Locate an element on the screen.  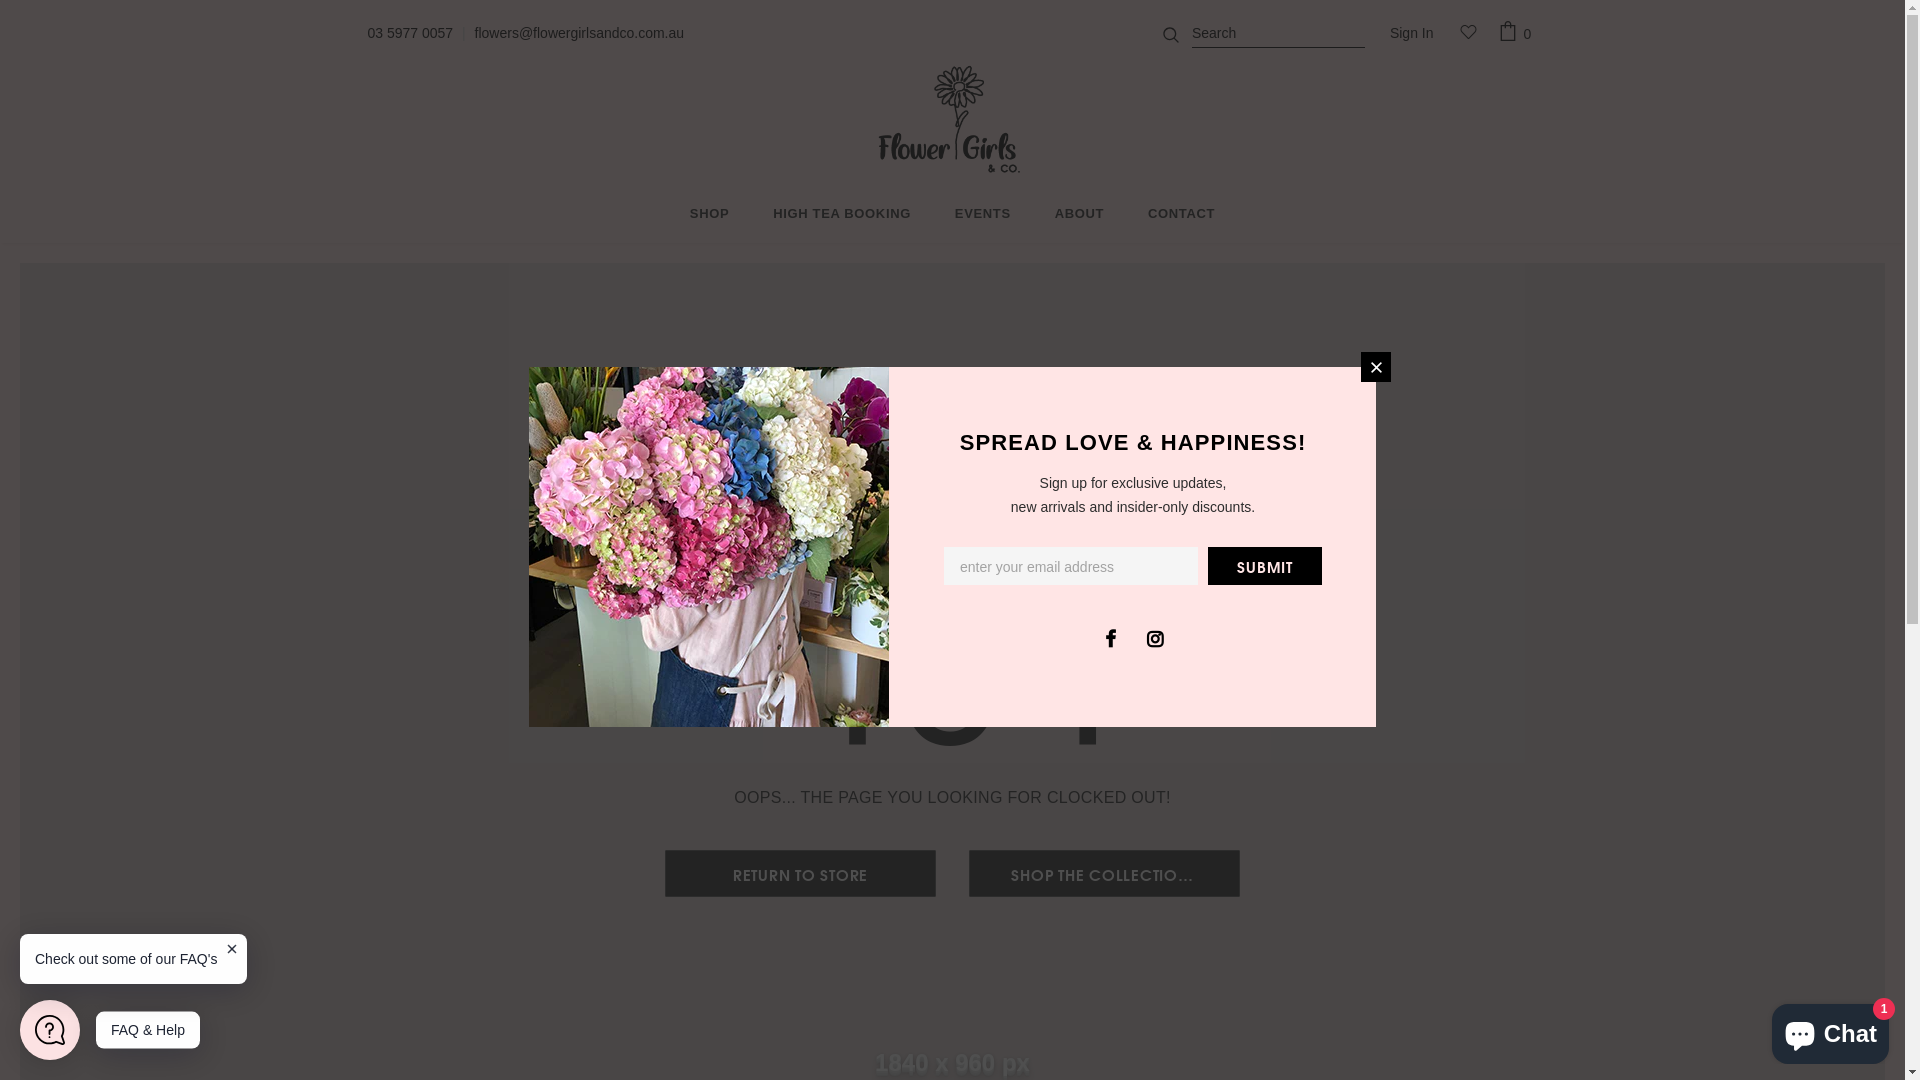
0 is located at coordinates (1518, 33).